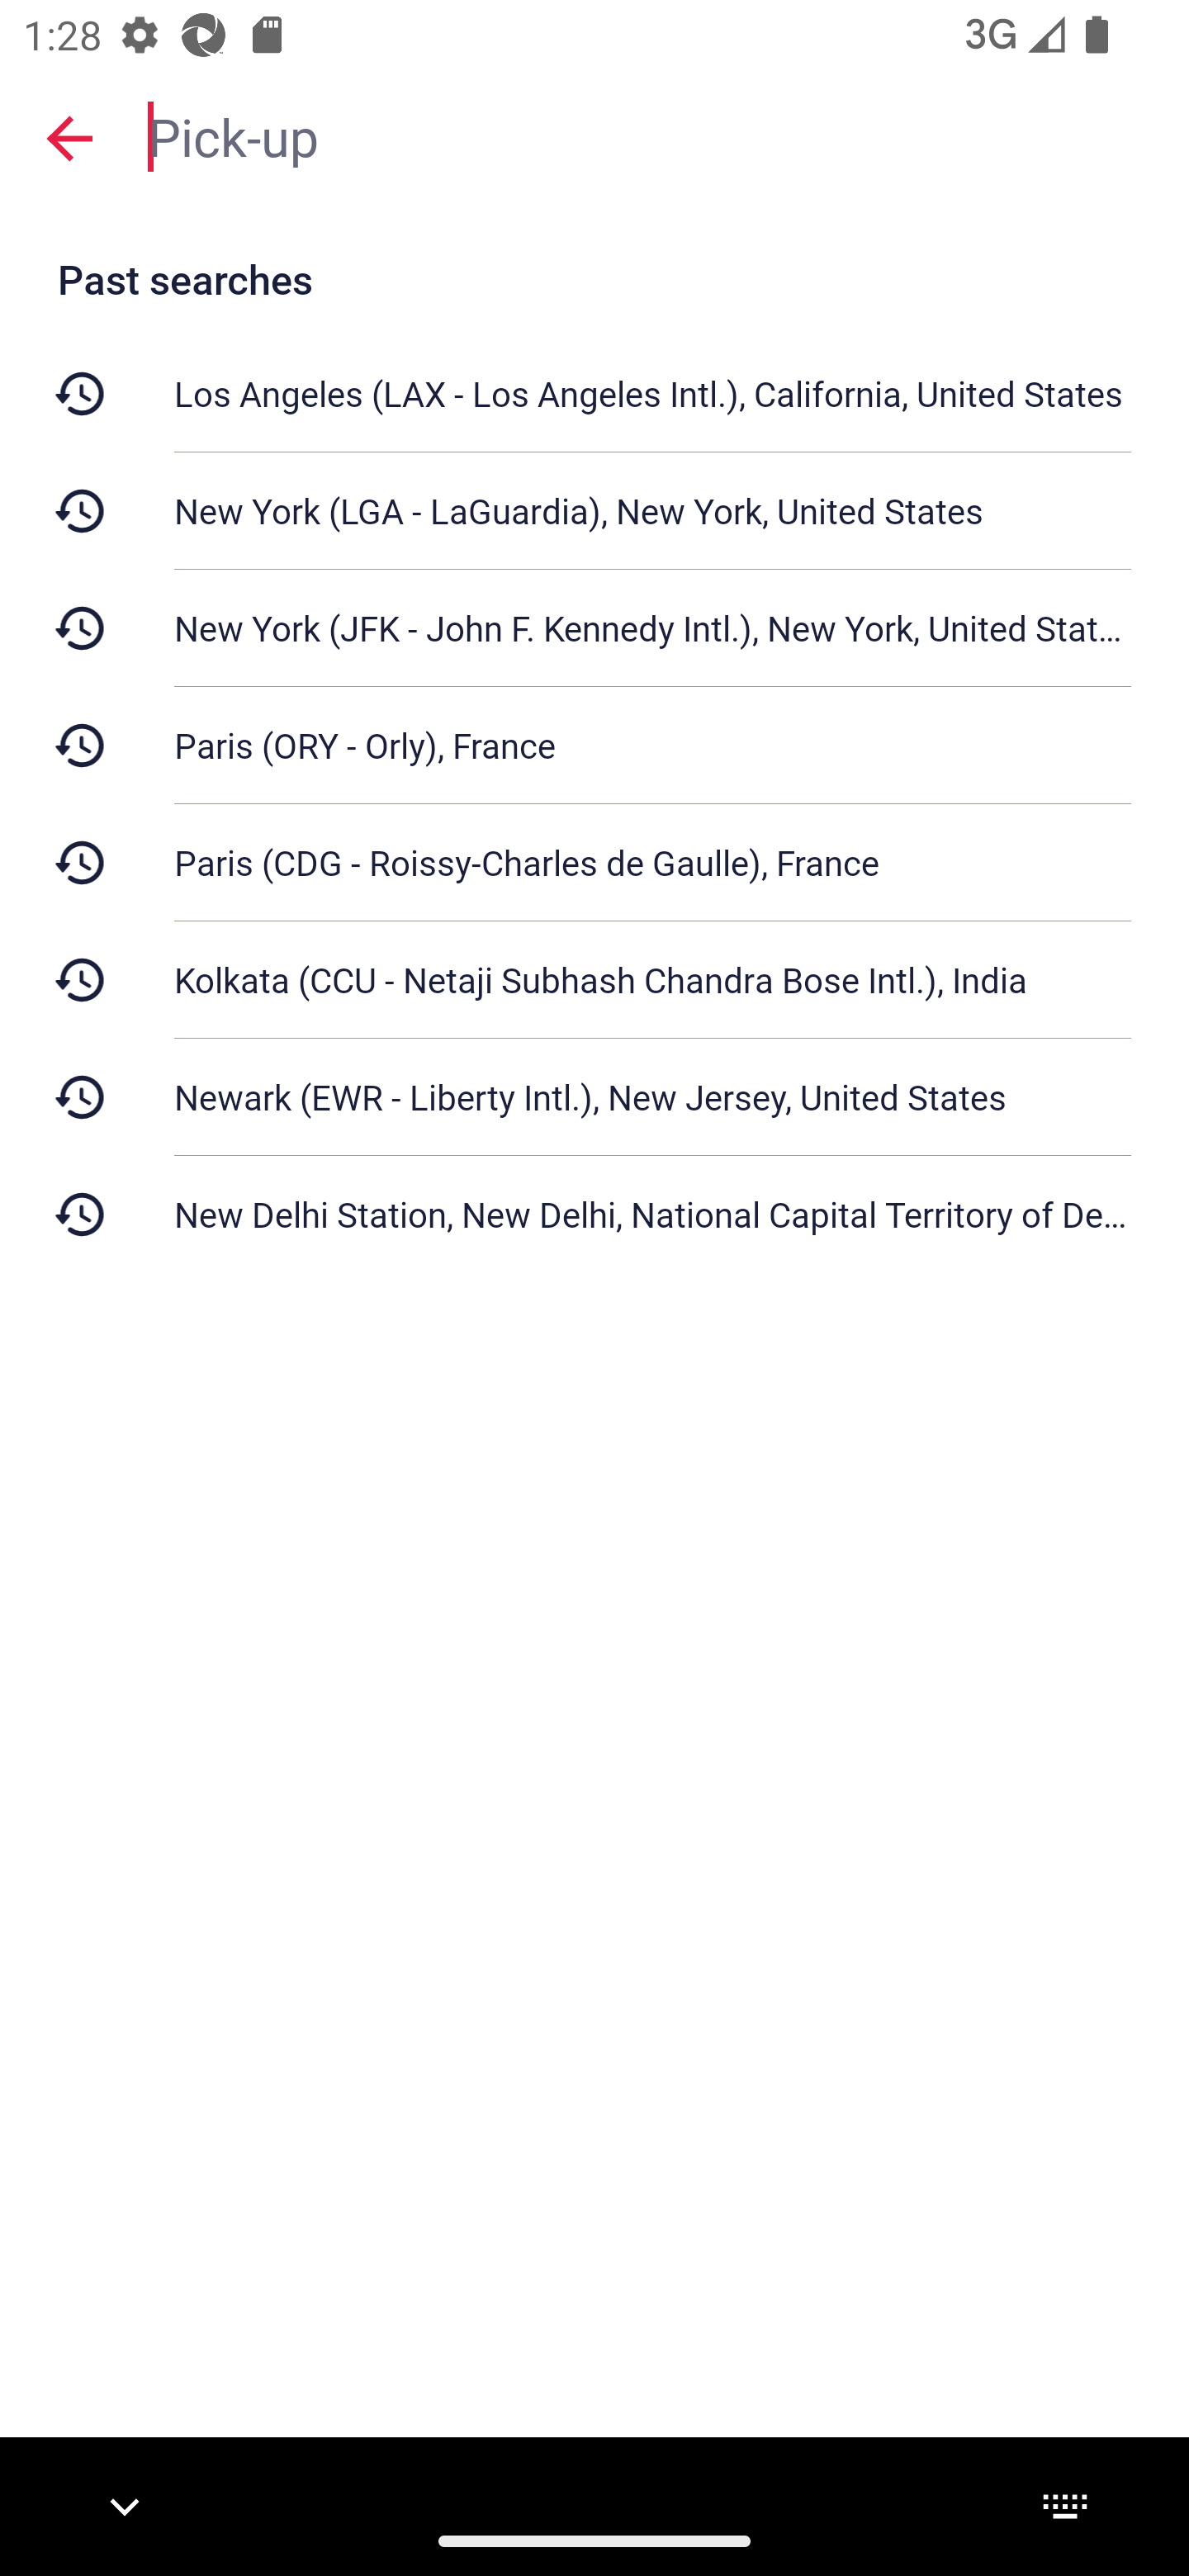 The image size is (1189, 2576). What do you see at coordinates (69, 139) in the screenshot?
I see `Close search screen` at bounding box center [69, 139].